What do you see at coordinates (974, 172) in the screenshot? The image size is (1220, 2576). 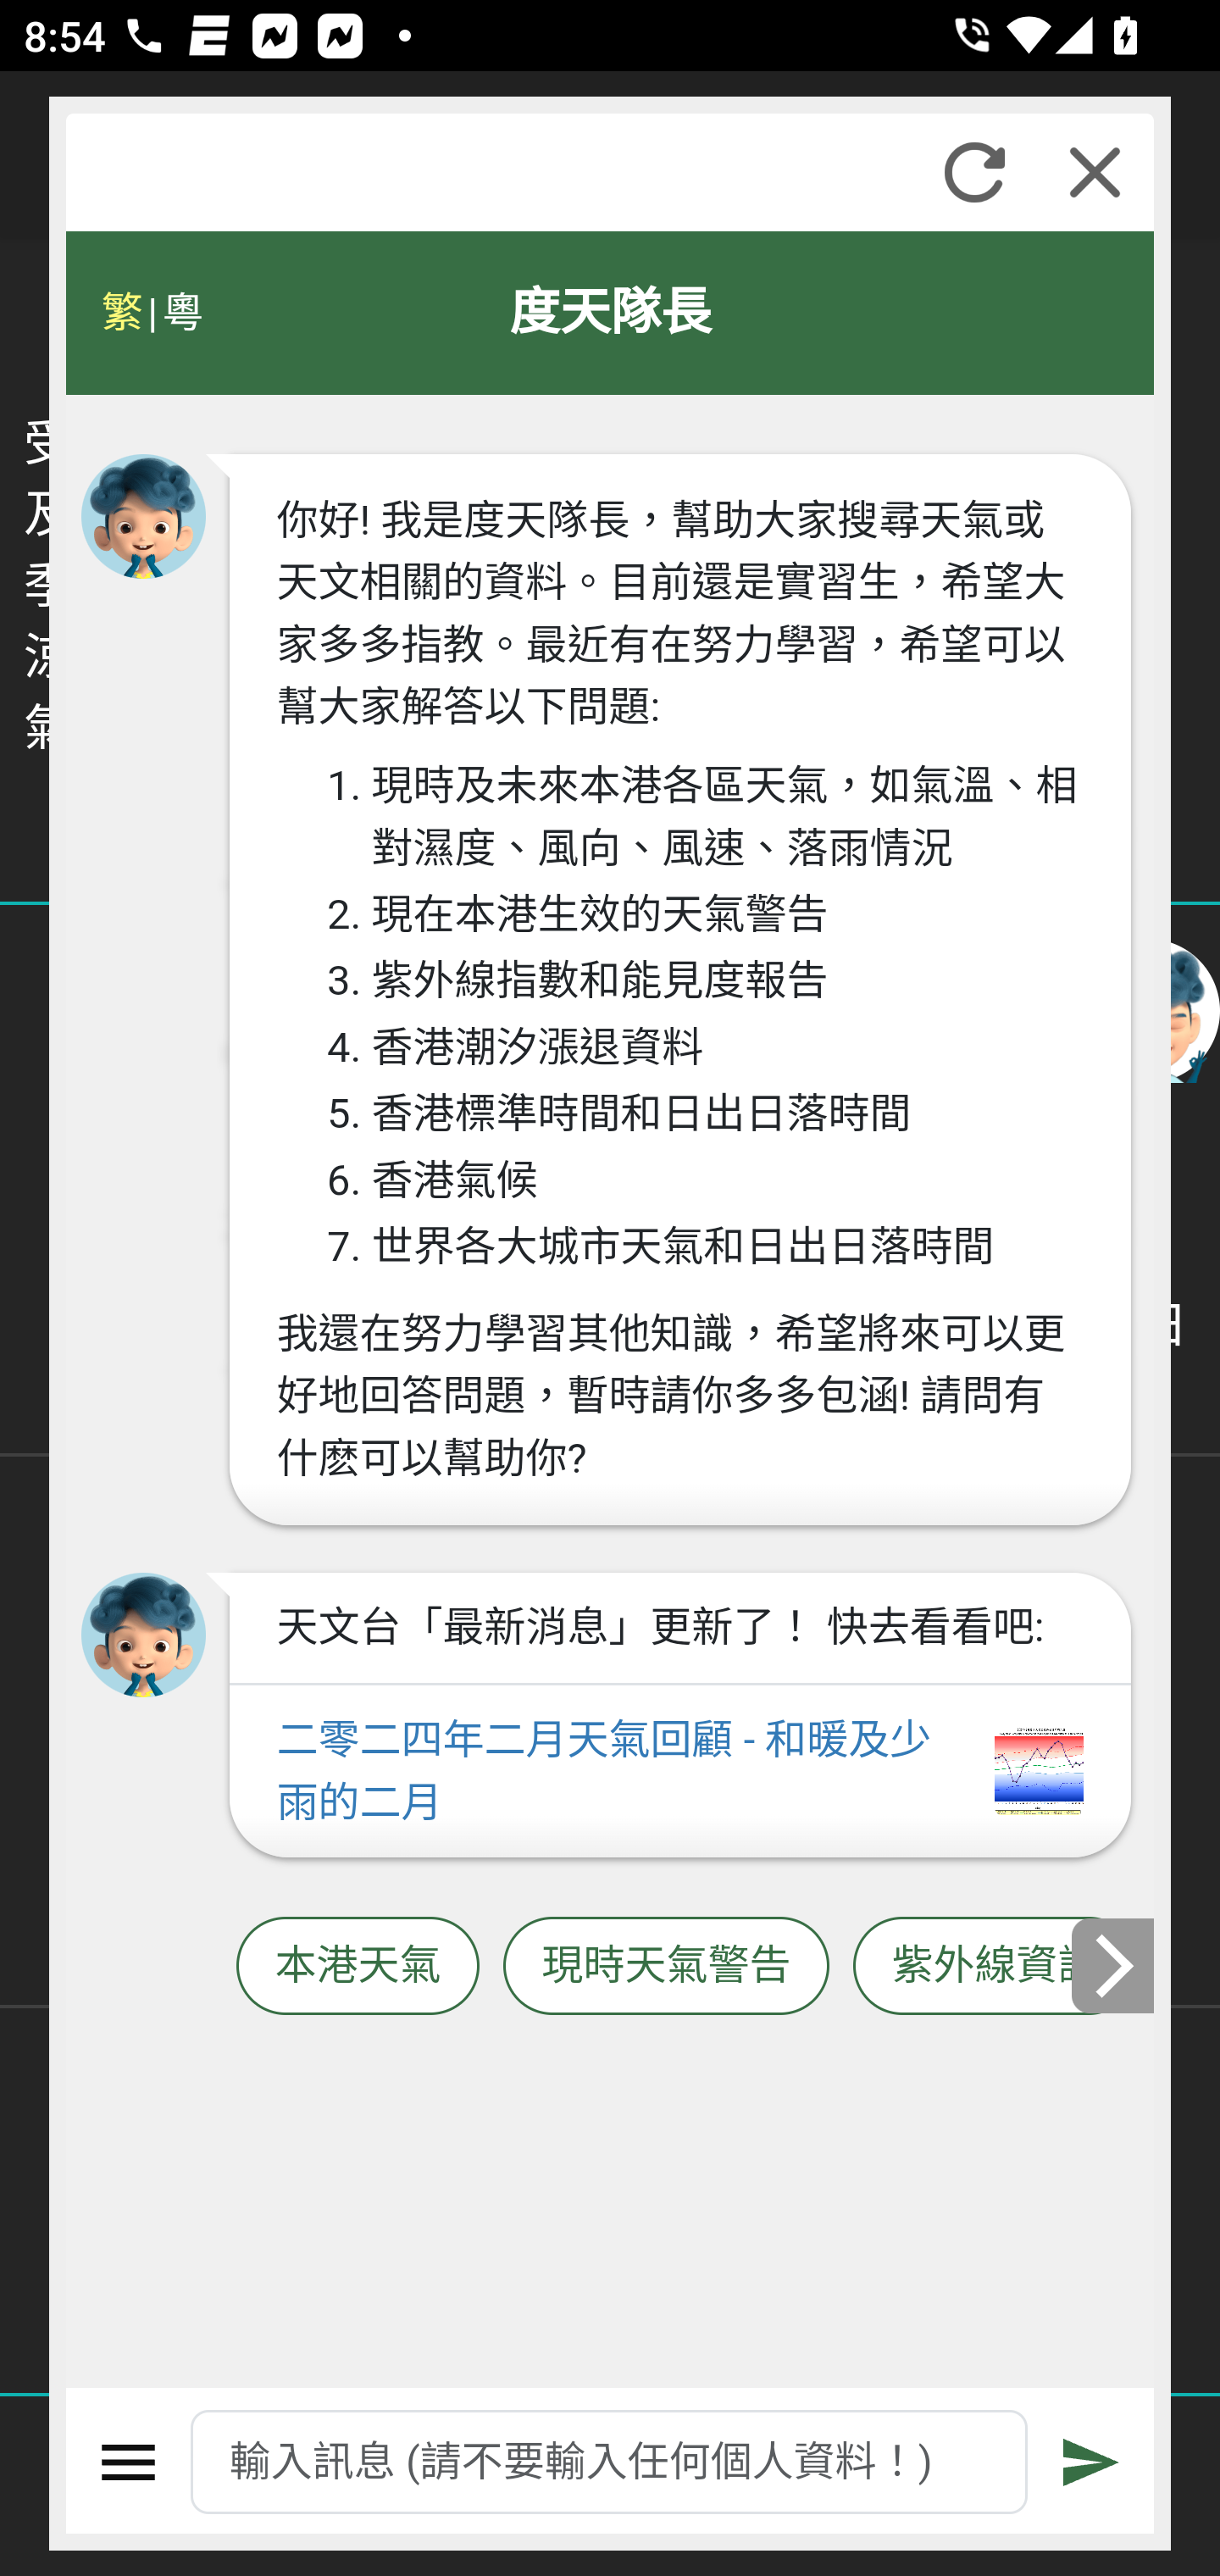 I see `重新整理` at bounding box center [974, 172].